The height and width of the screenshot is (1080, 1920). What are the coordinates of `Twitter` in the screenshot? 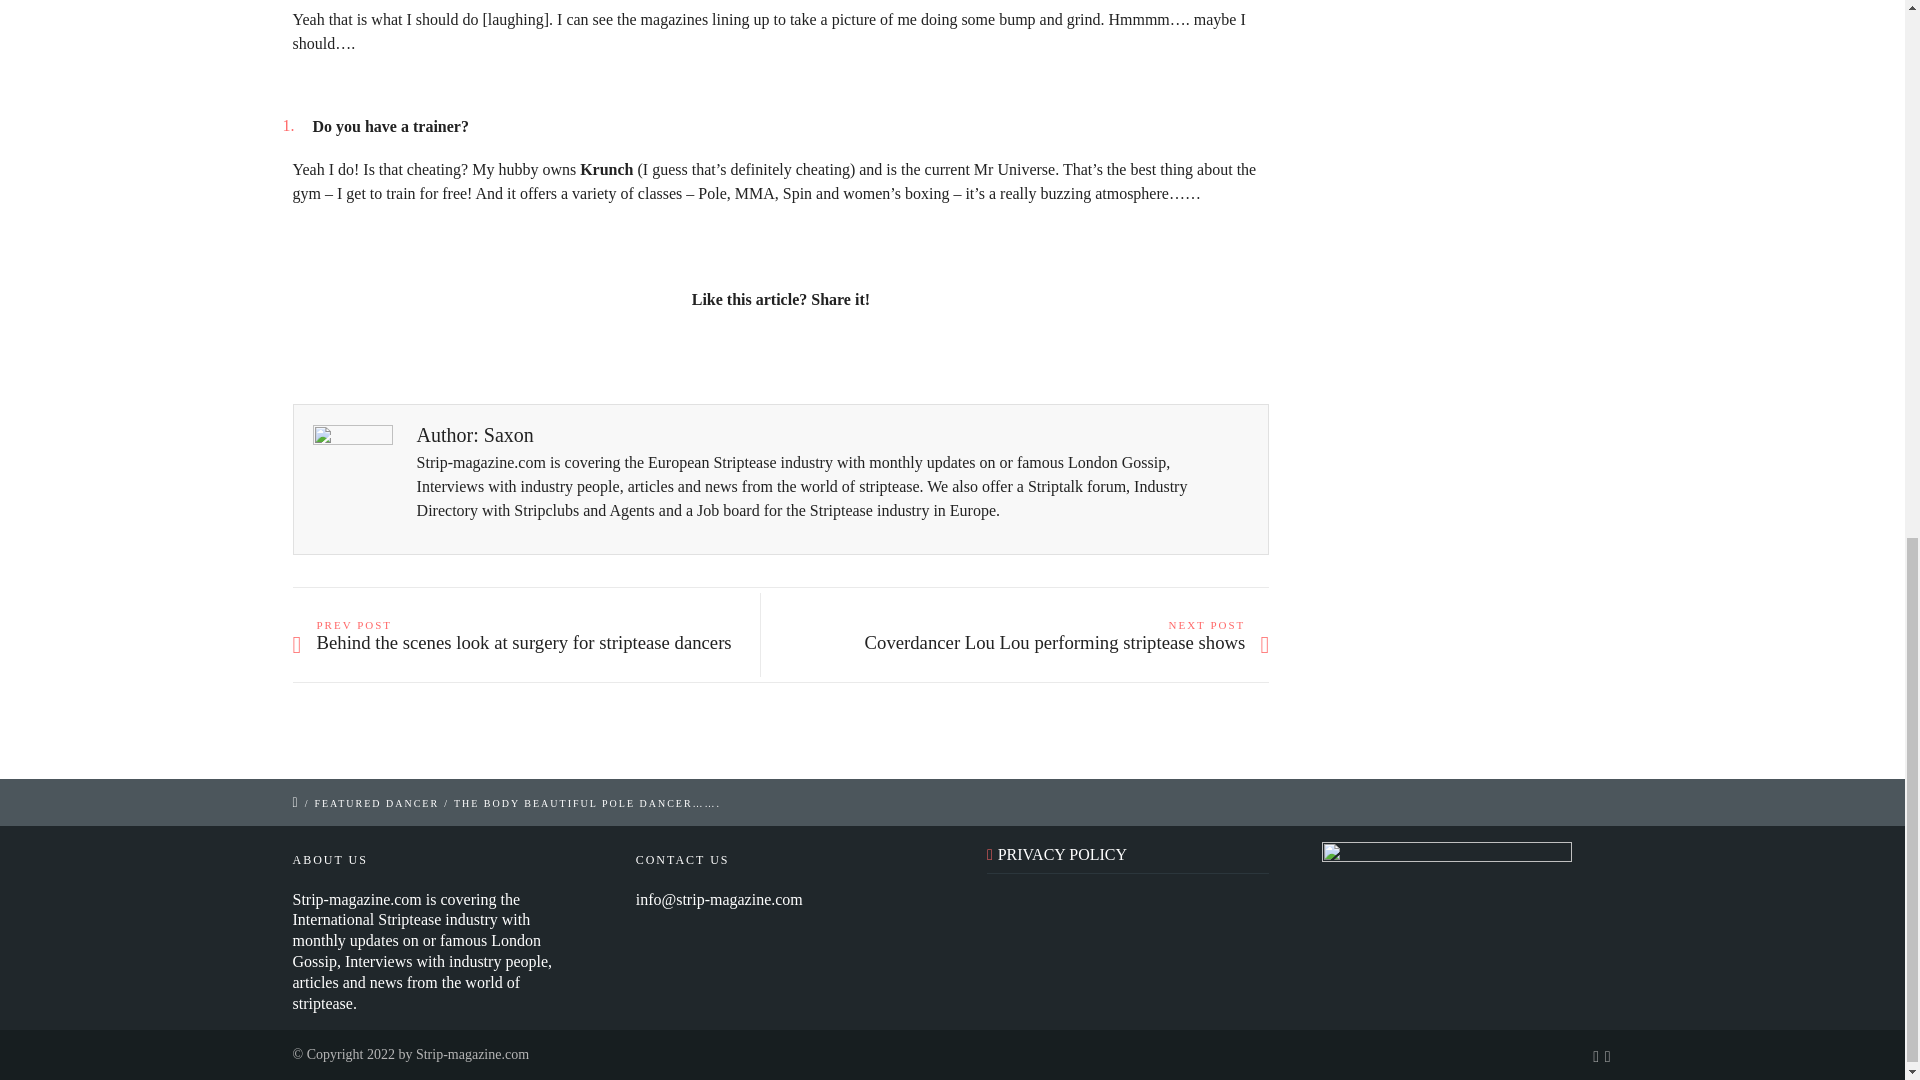 It's located at (692, 353).